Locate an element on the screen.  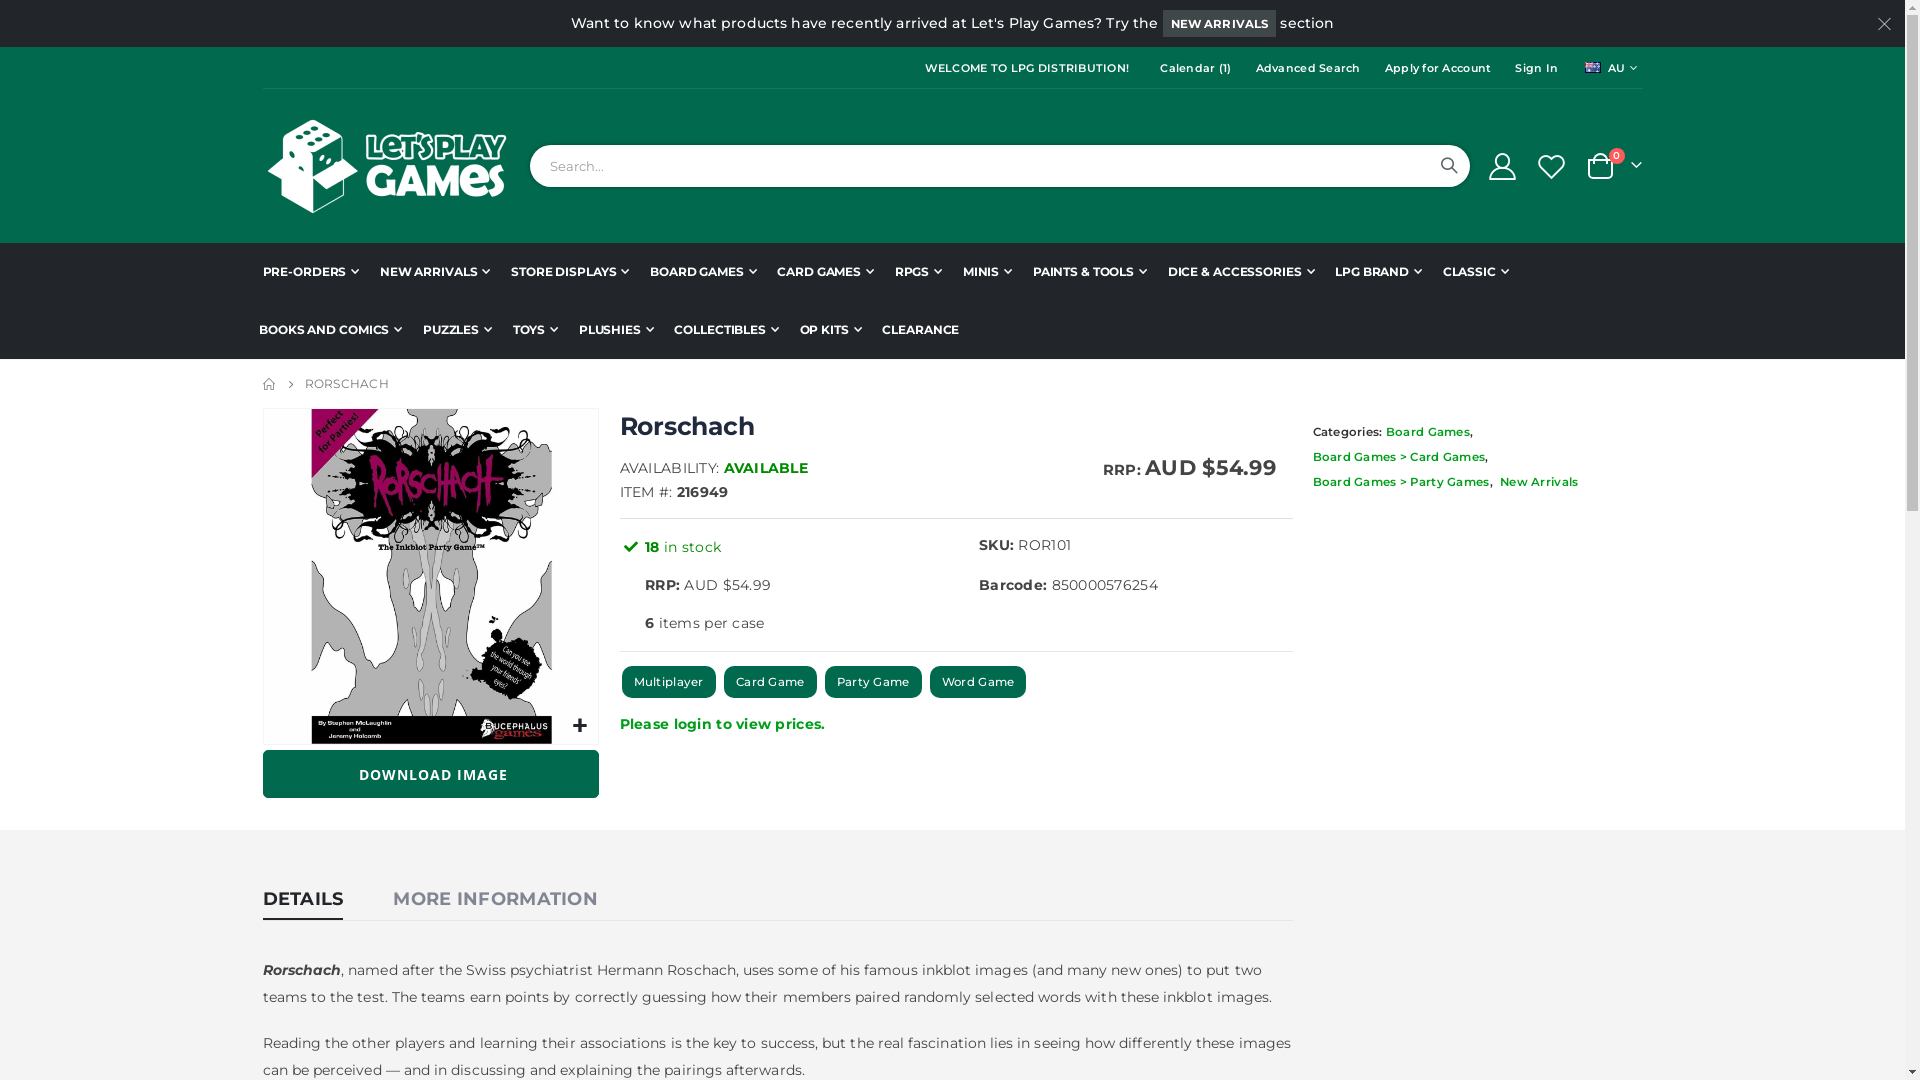
DETAILS is located at coordinates (302, 899).